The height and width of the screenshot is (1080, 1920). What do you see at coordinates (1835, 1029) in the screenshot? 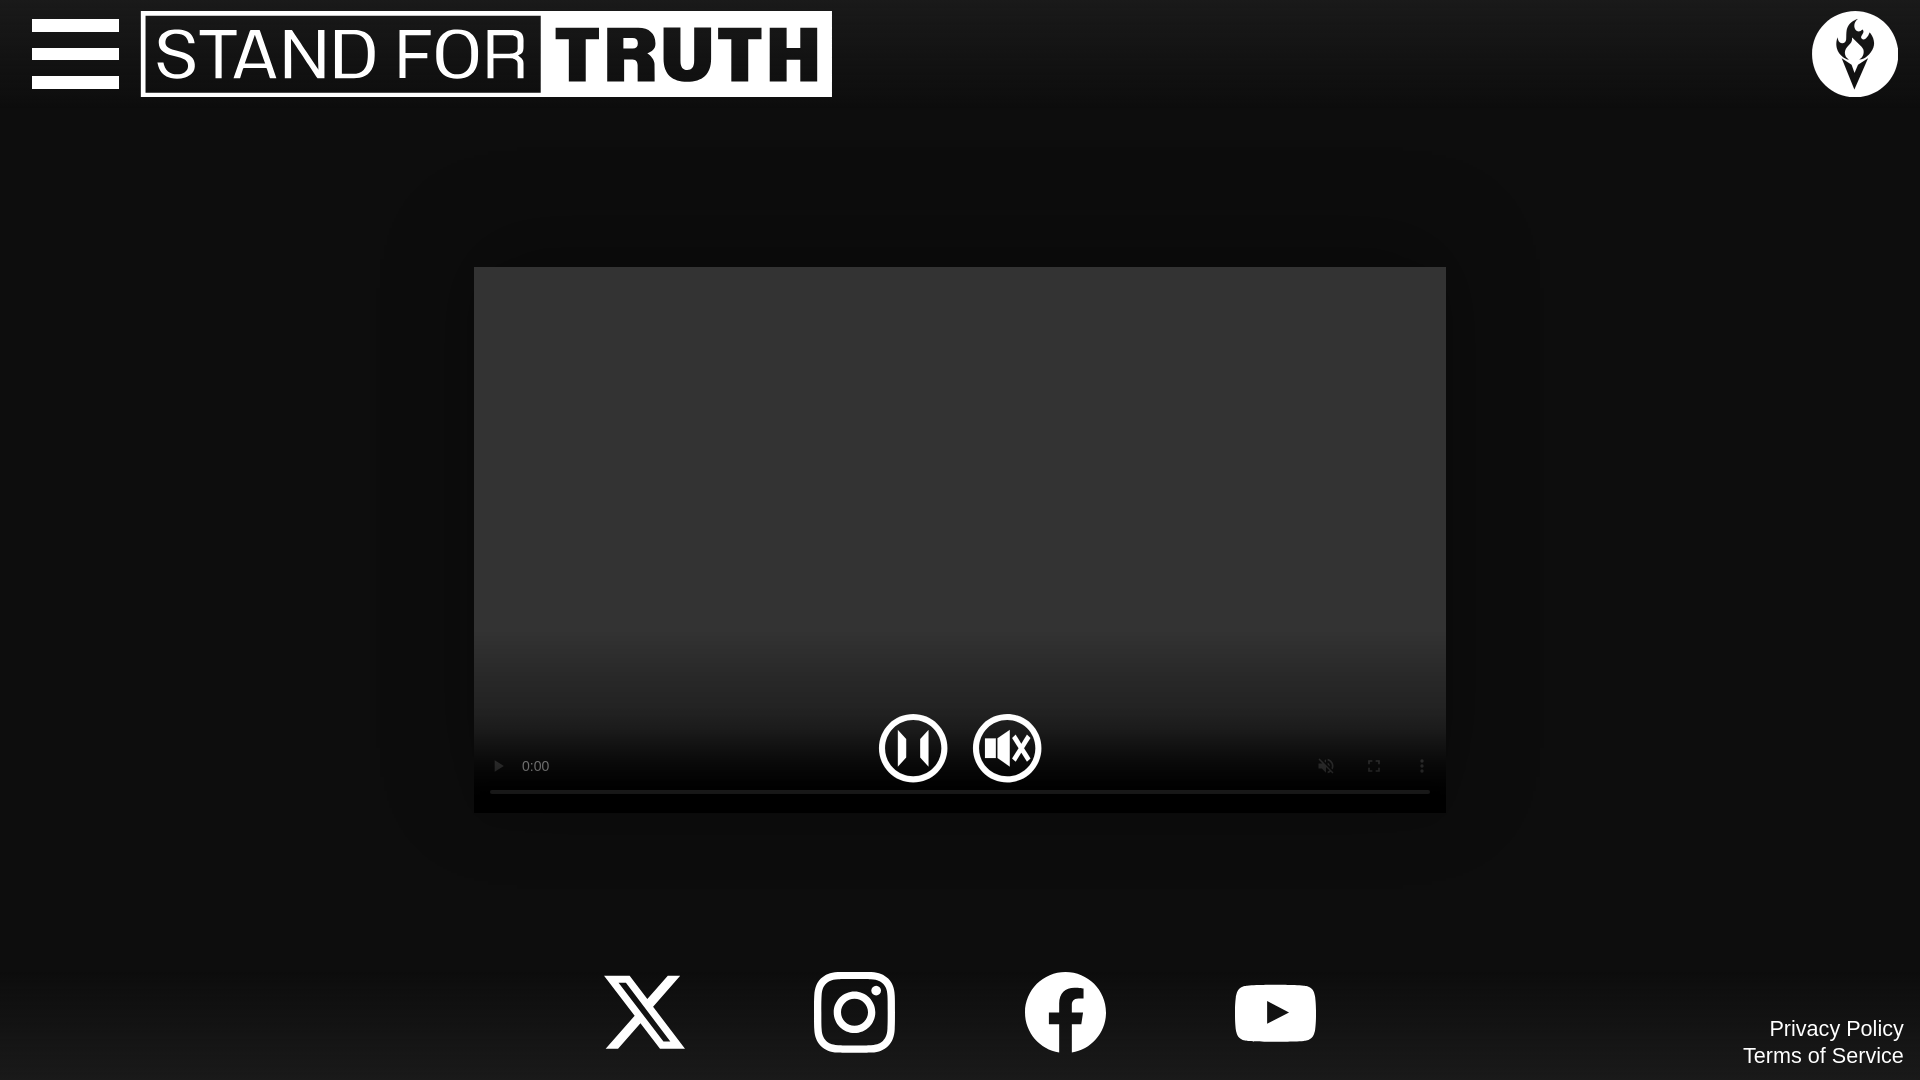
I see `Privacy Policy` at bounding box center [1835, 1029].